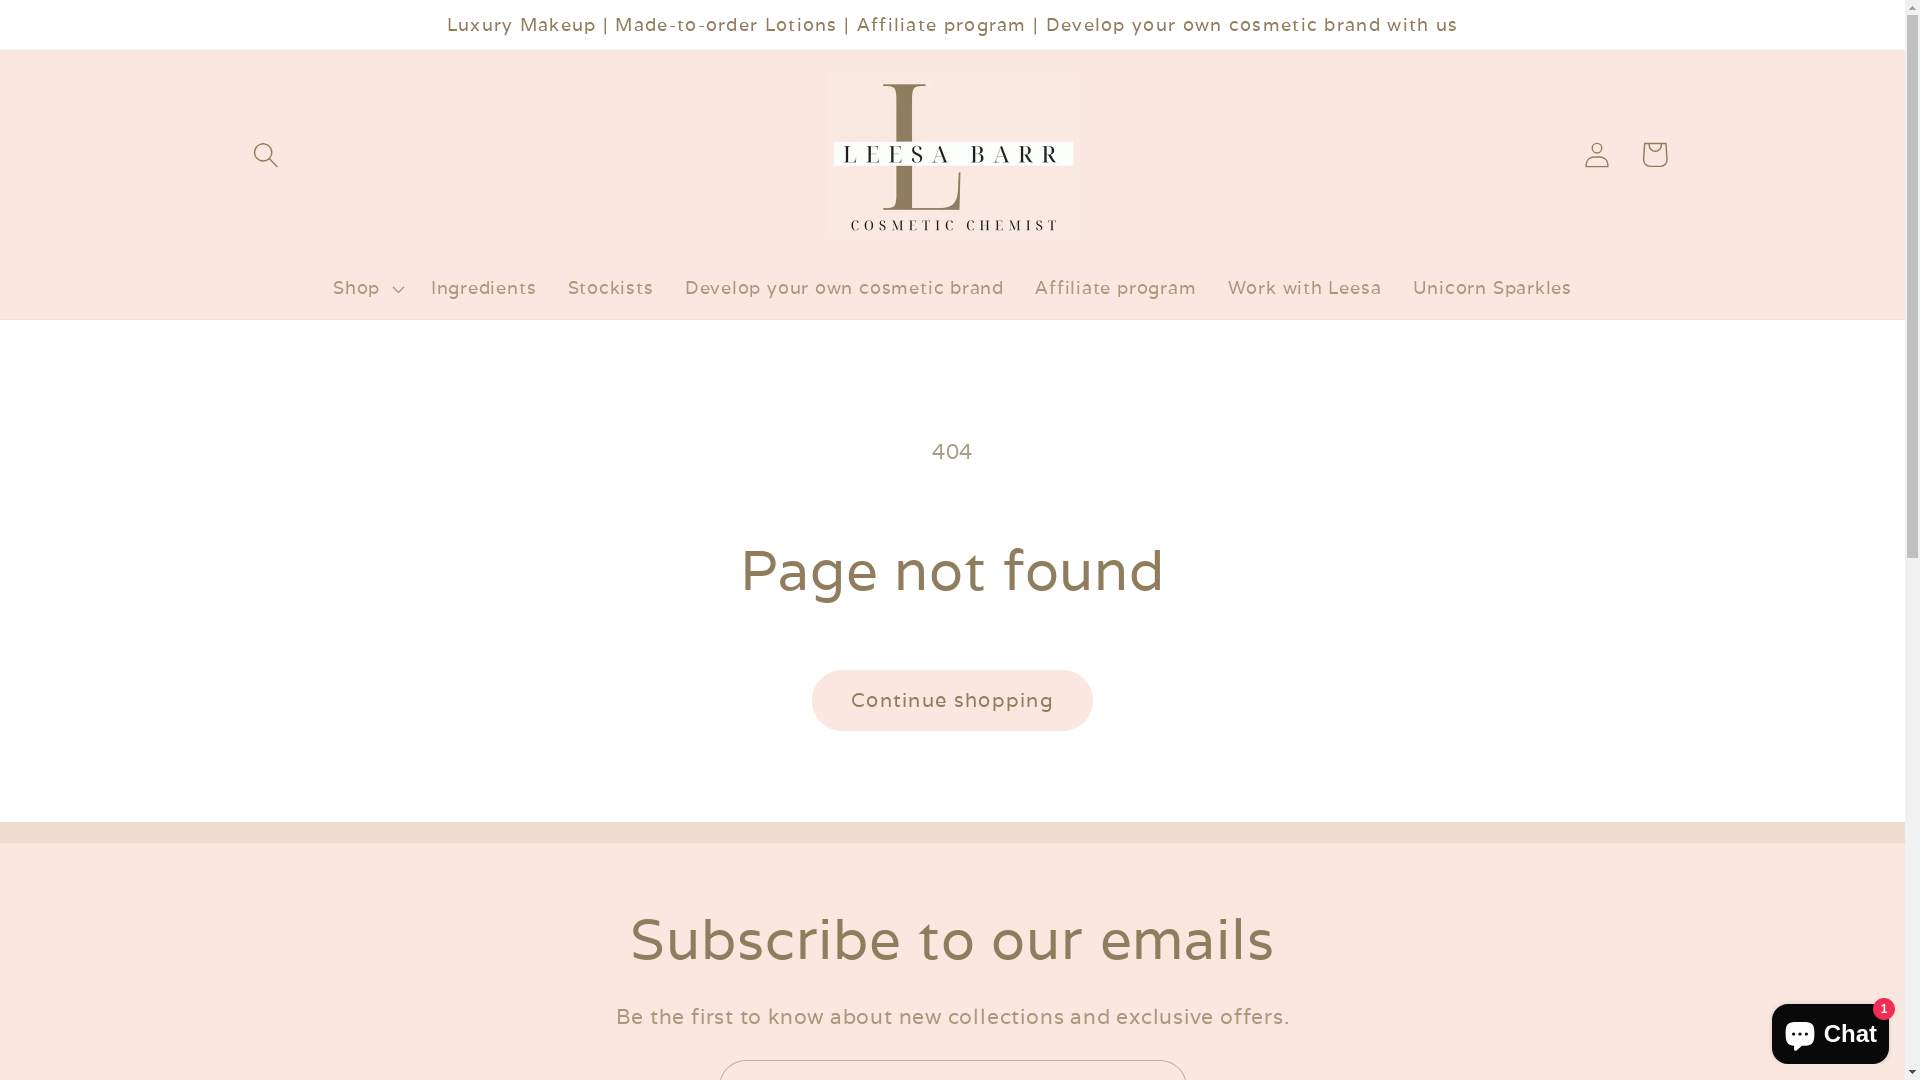 This screenshot has width=1920, height=1080. I want to click on Log in, so click(1598, 154).